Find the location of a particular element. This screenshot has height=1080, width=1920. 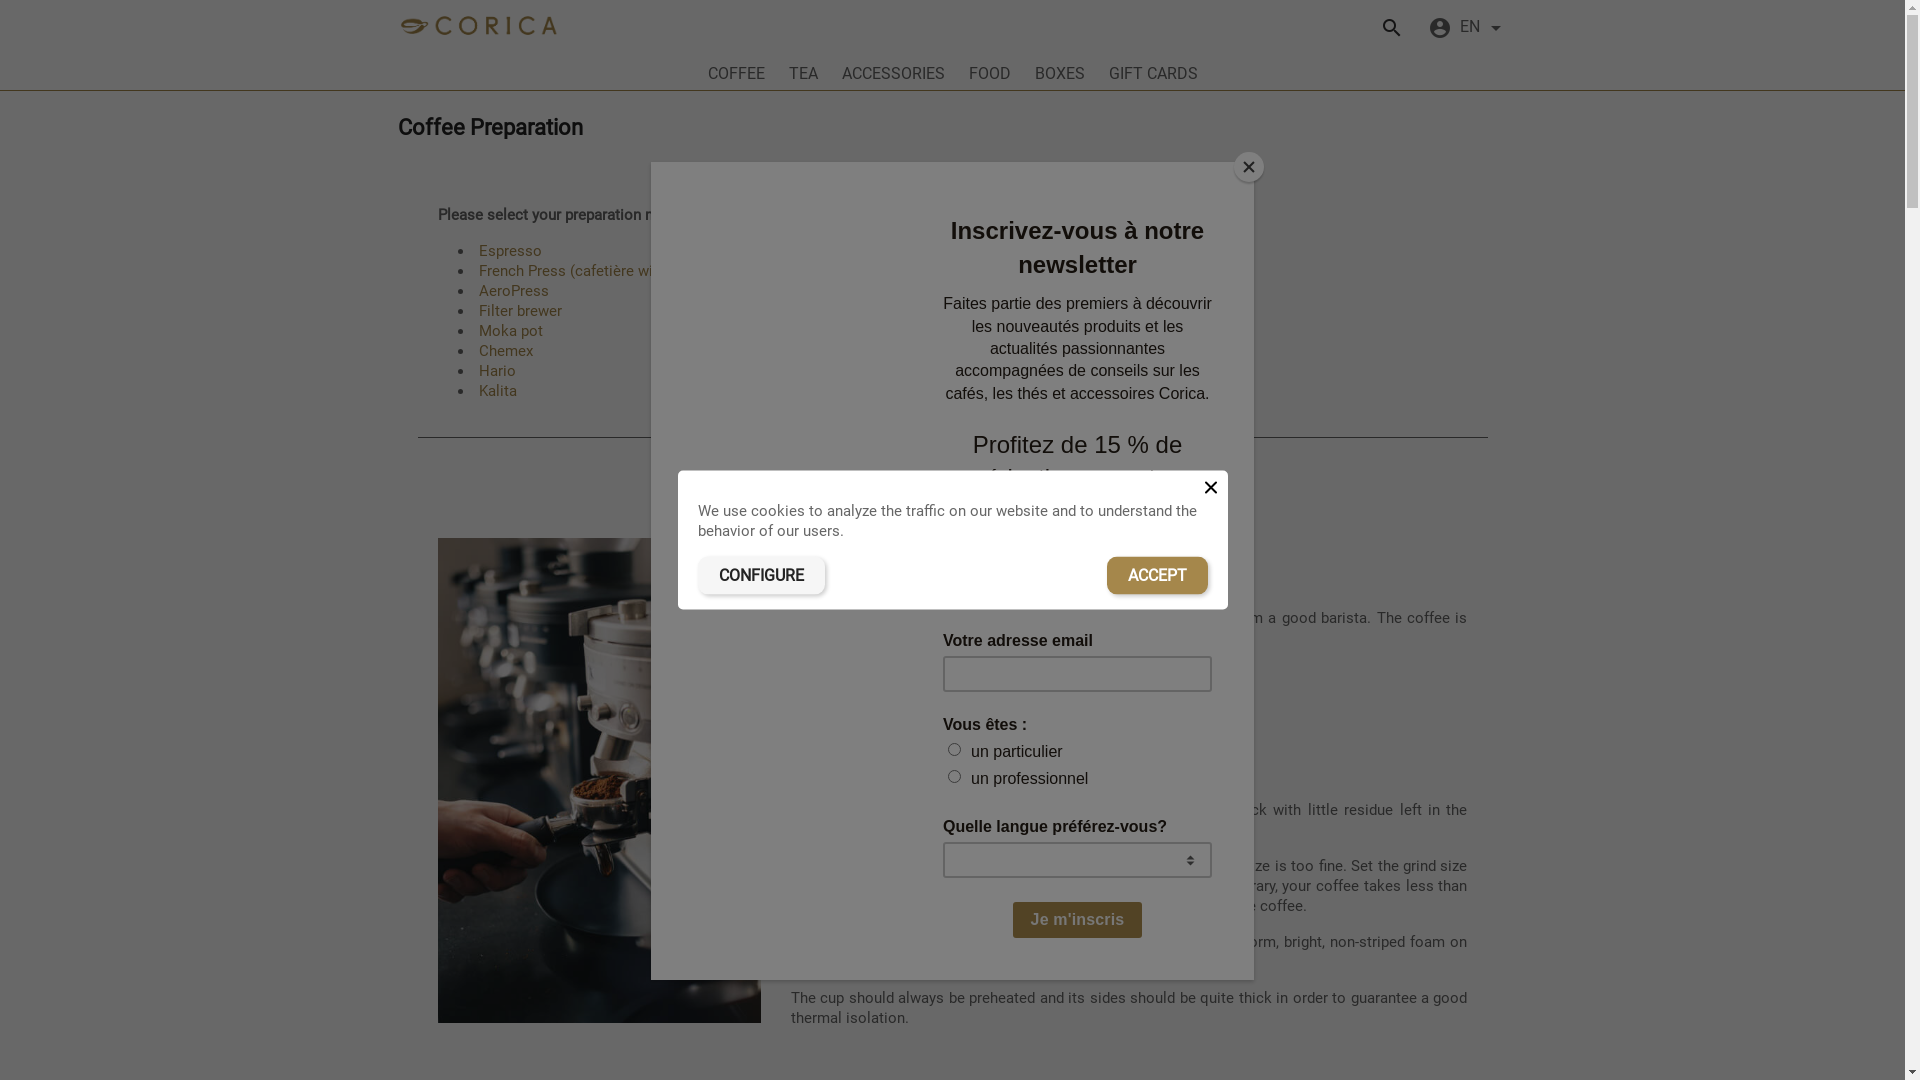

COFFEE is located at coordinates (736, 76).